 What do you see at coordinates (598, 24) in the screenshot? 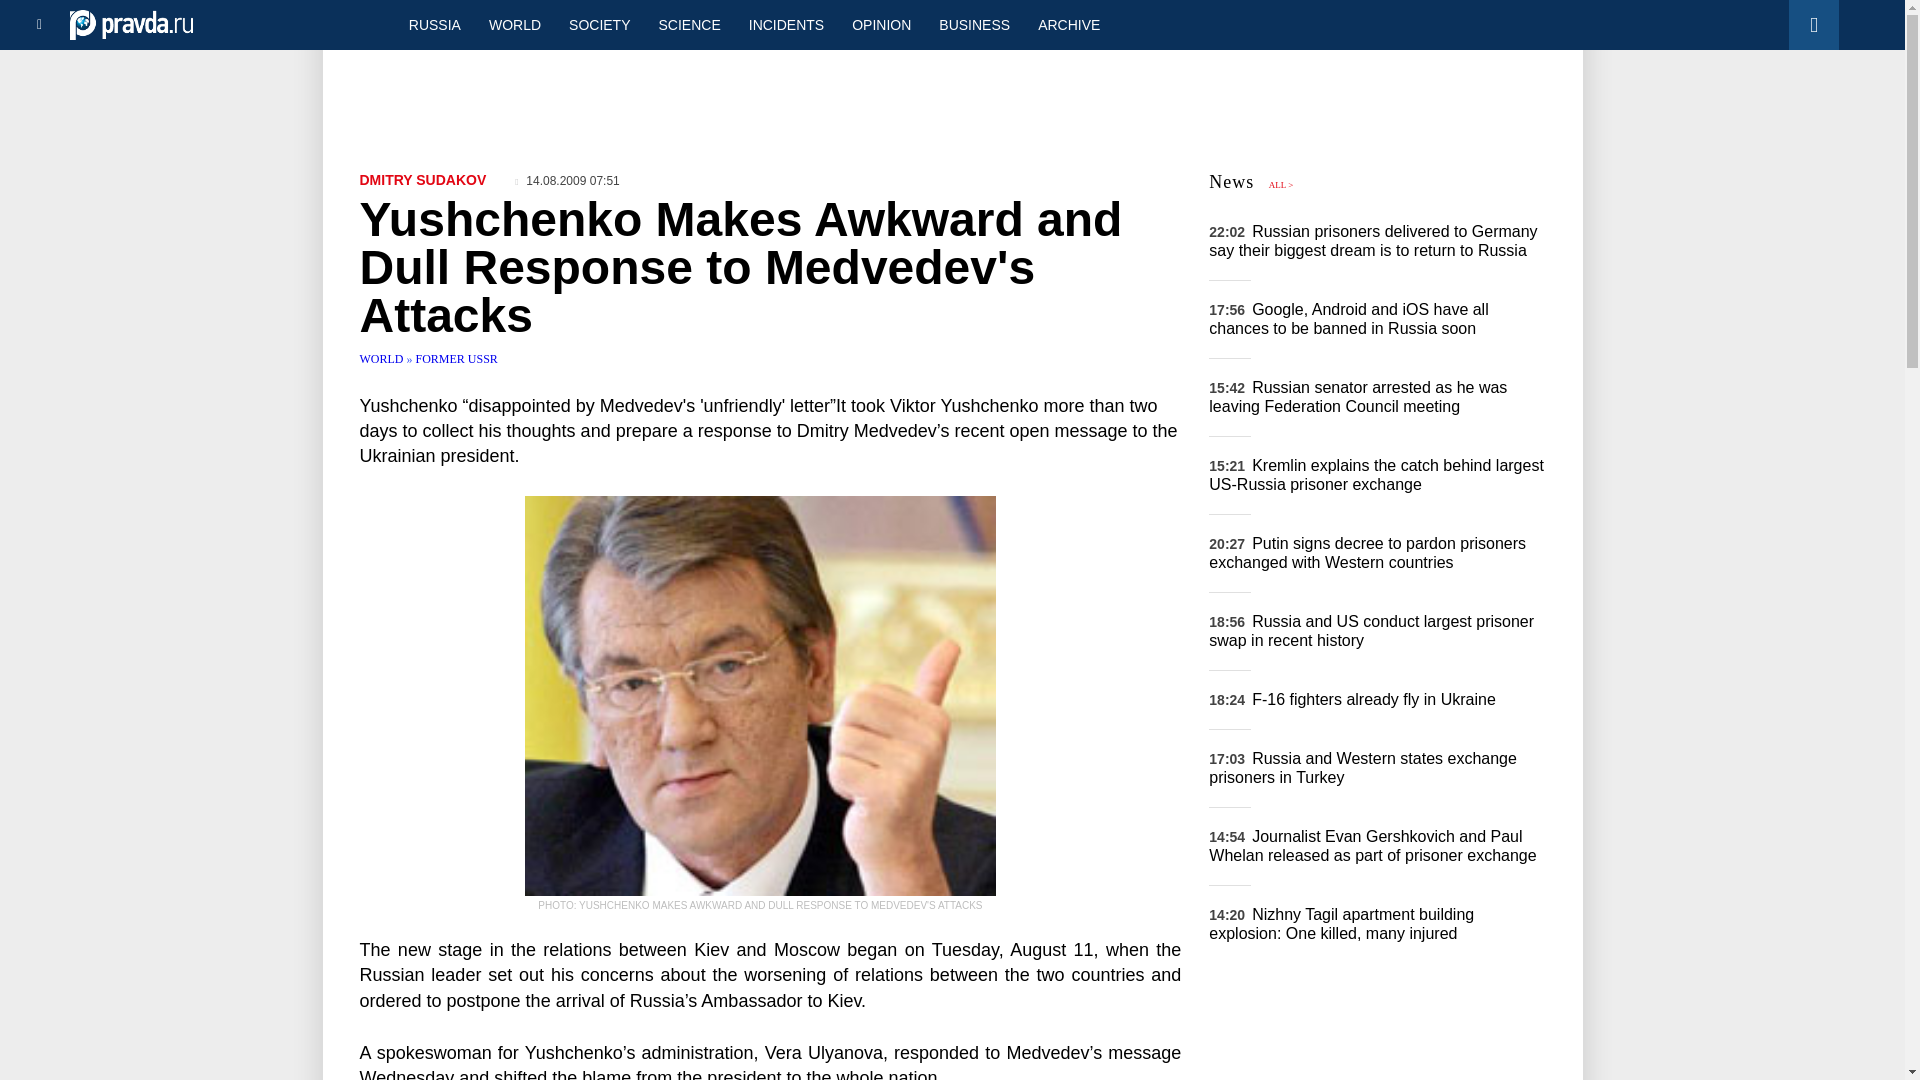
I see `SOCIETY` at bounding box center [598, 24].